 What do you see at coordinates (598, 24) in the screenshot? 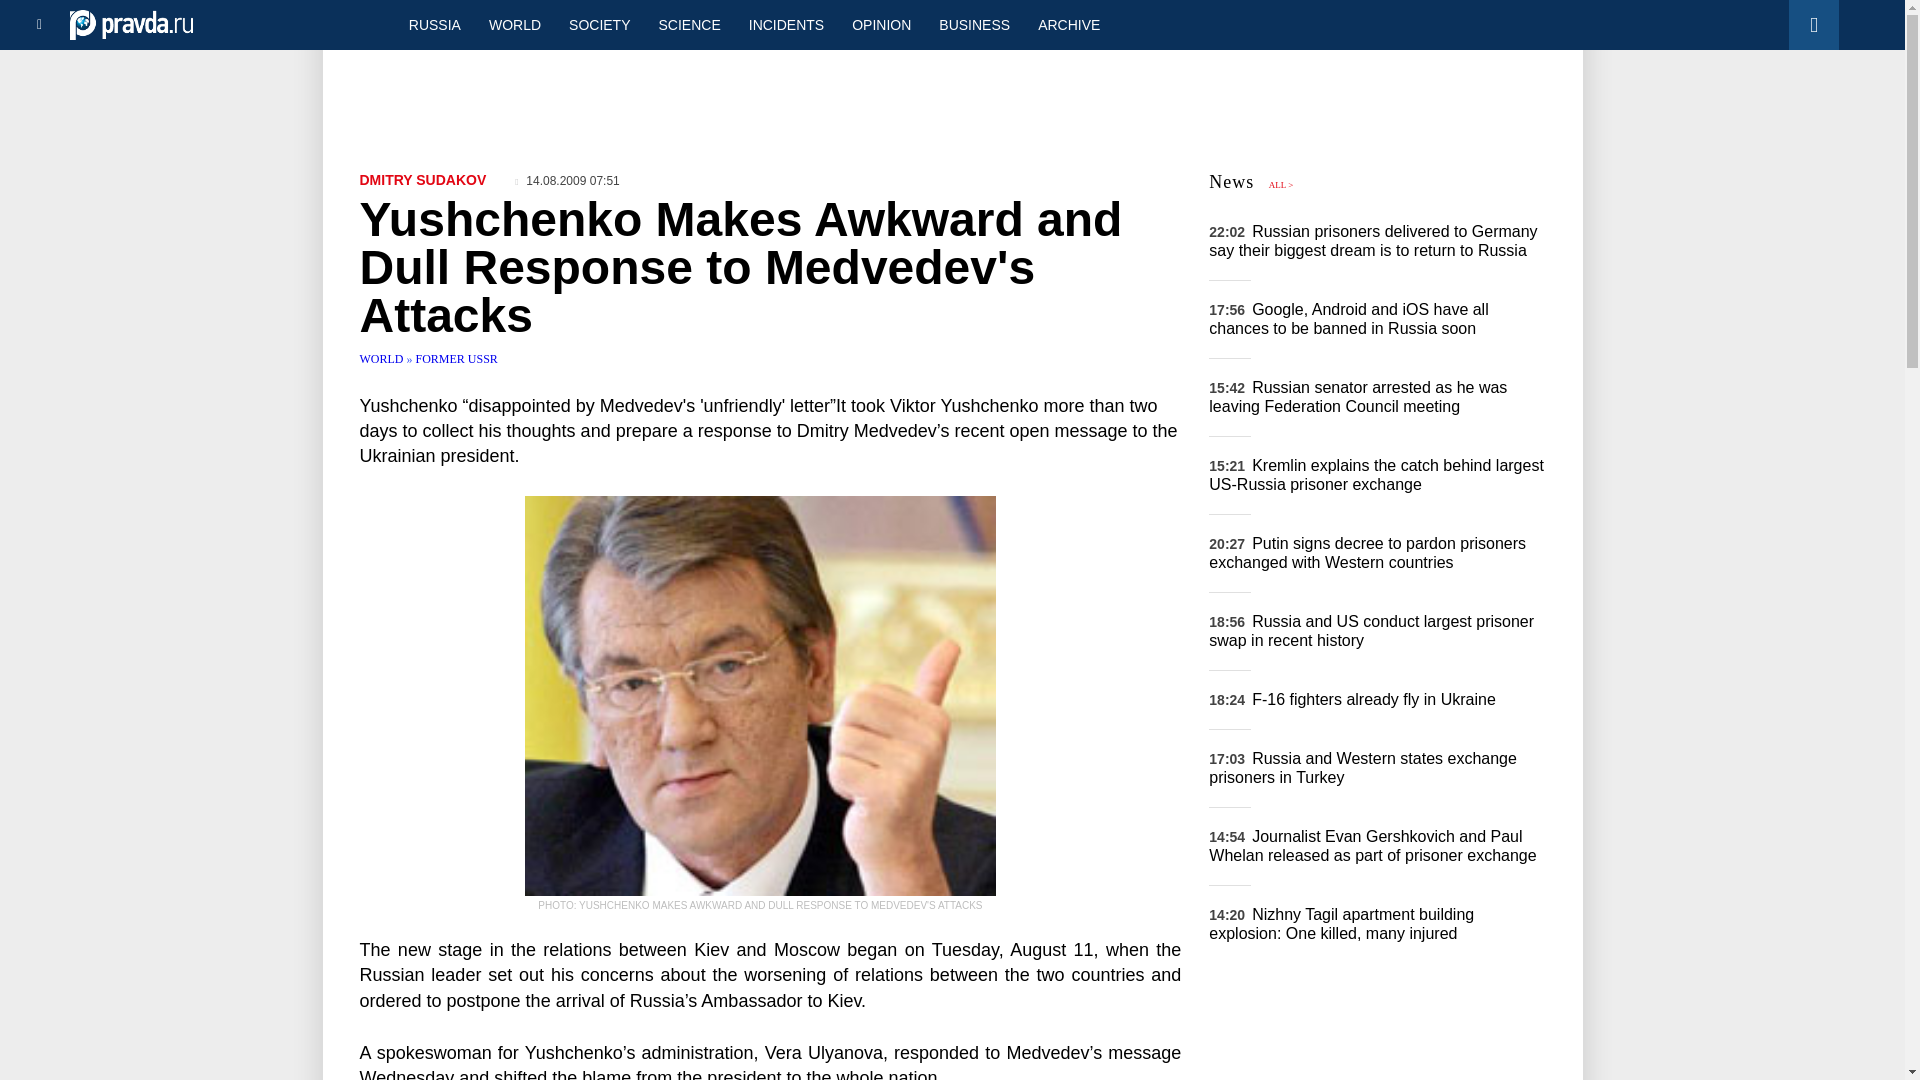
I see `SOCIETY` at bounding box center [598, 24].